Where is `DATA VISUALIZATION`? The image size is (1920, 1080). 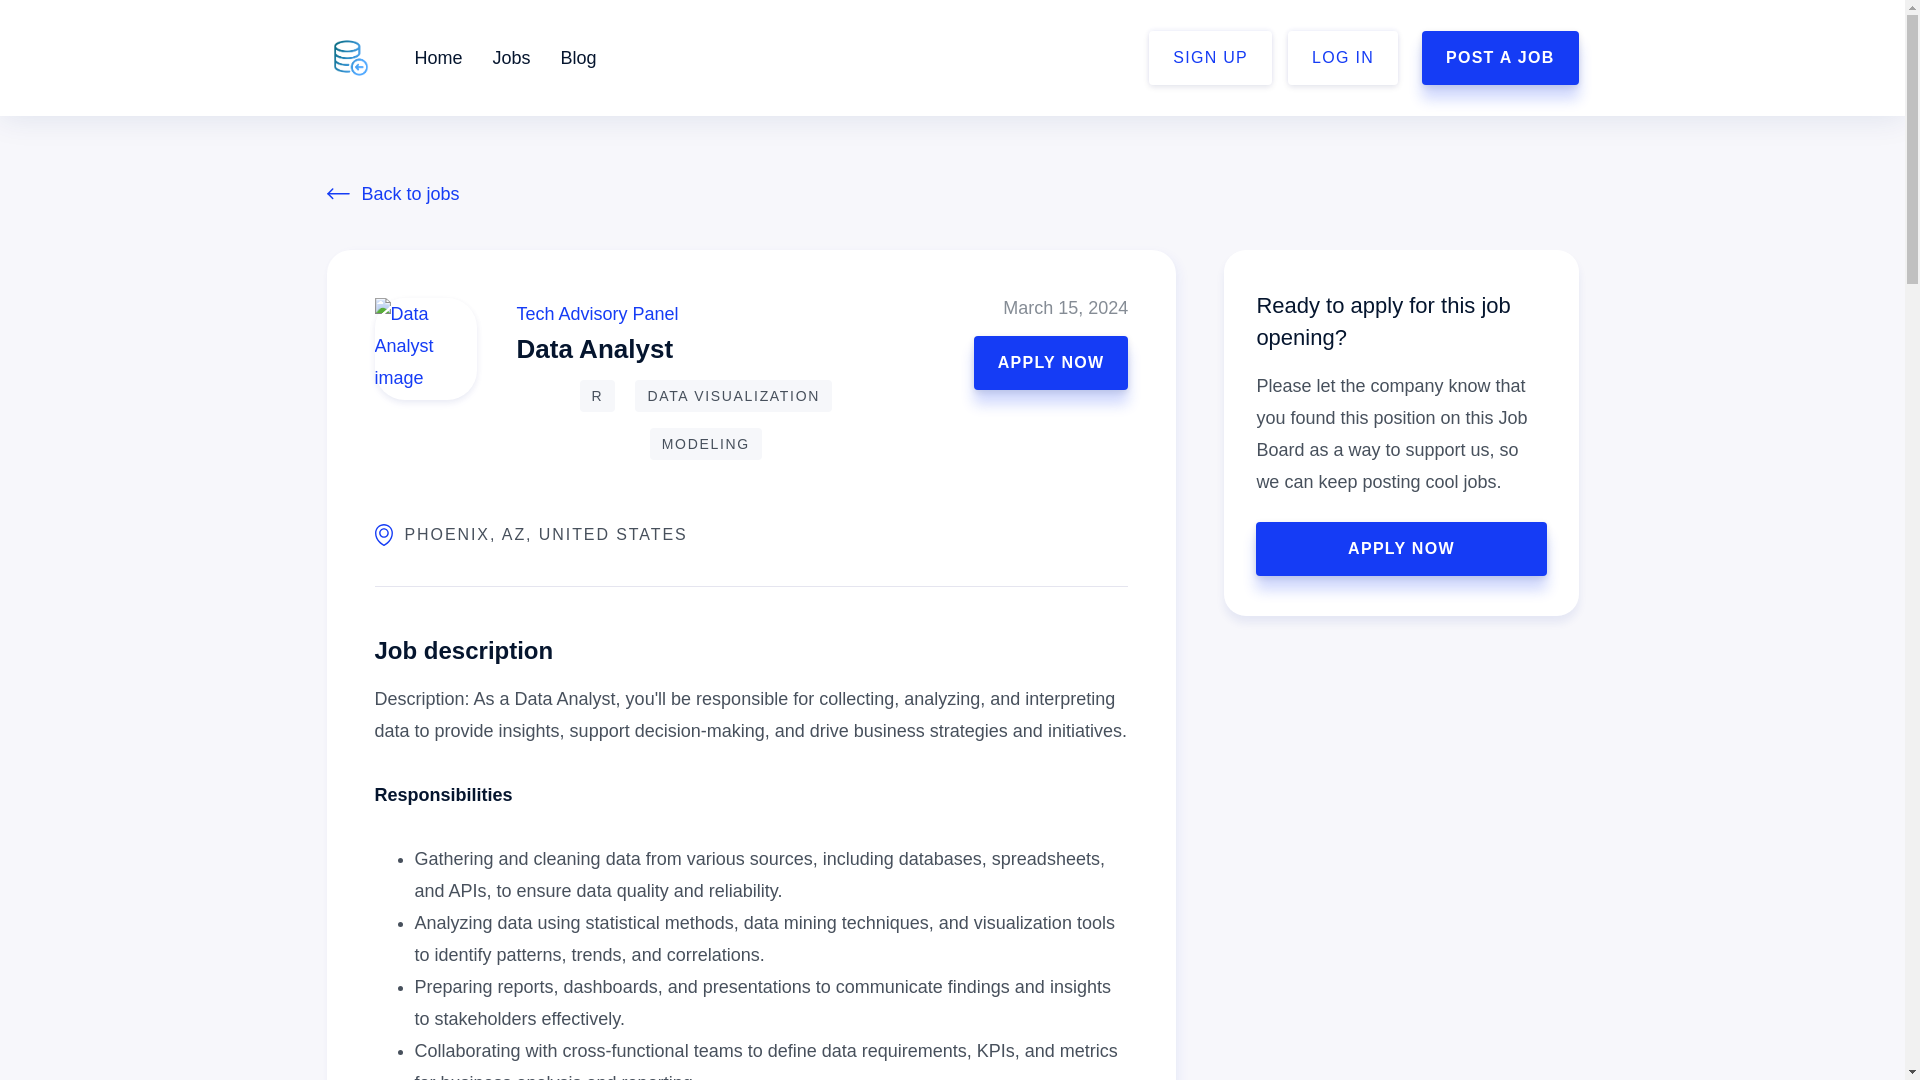
DATA VISUALIZATION is located at coordinates (733, 396).